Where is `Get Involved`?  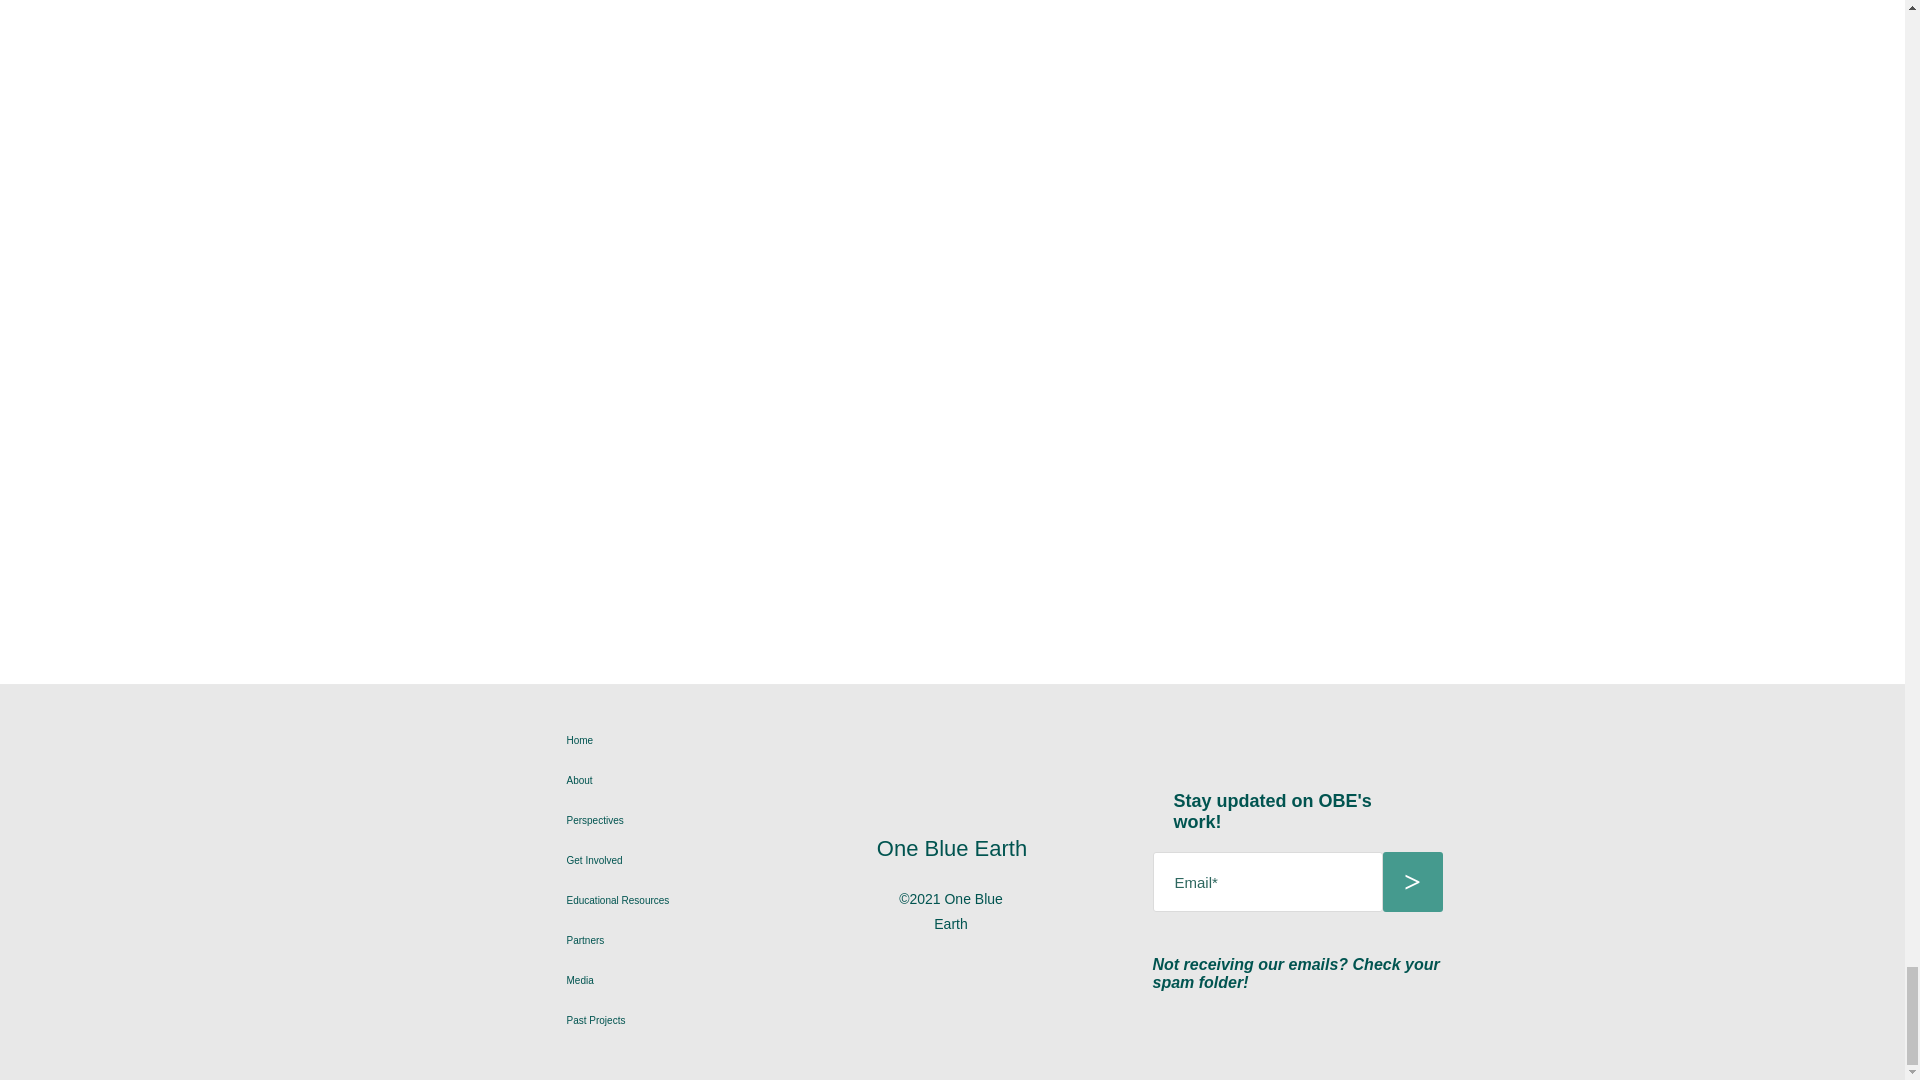
Get Involved is located at coordinates (730, 861).